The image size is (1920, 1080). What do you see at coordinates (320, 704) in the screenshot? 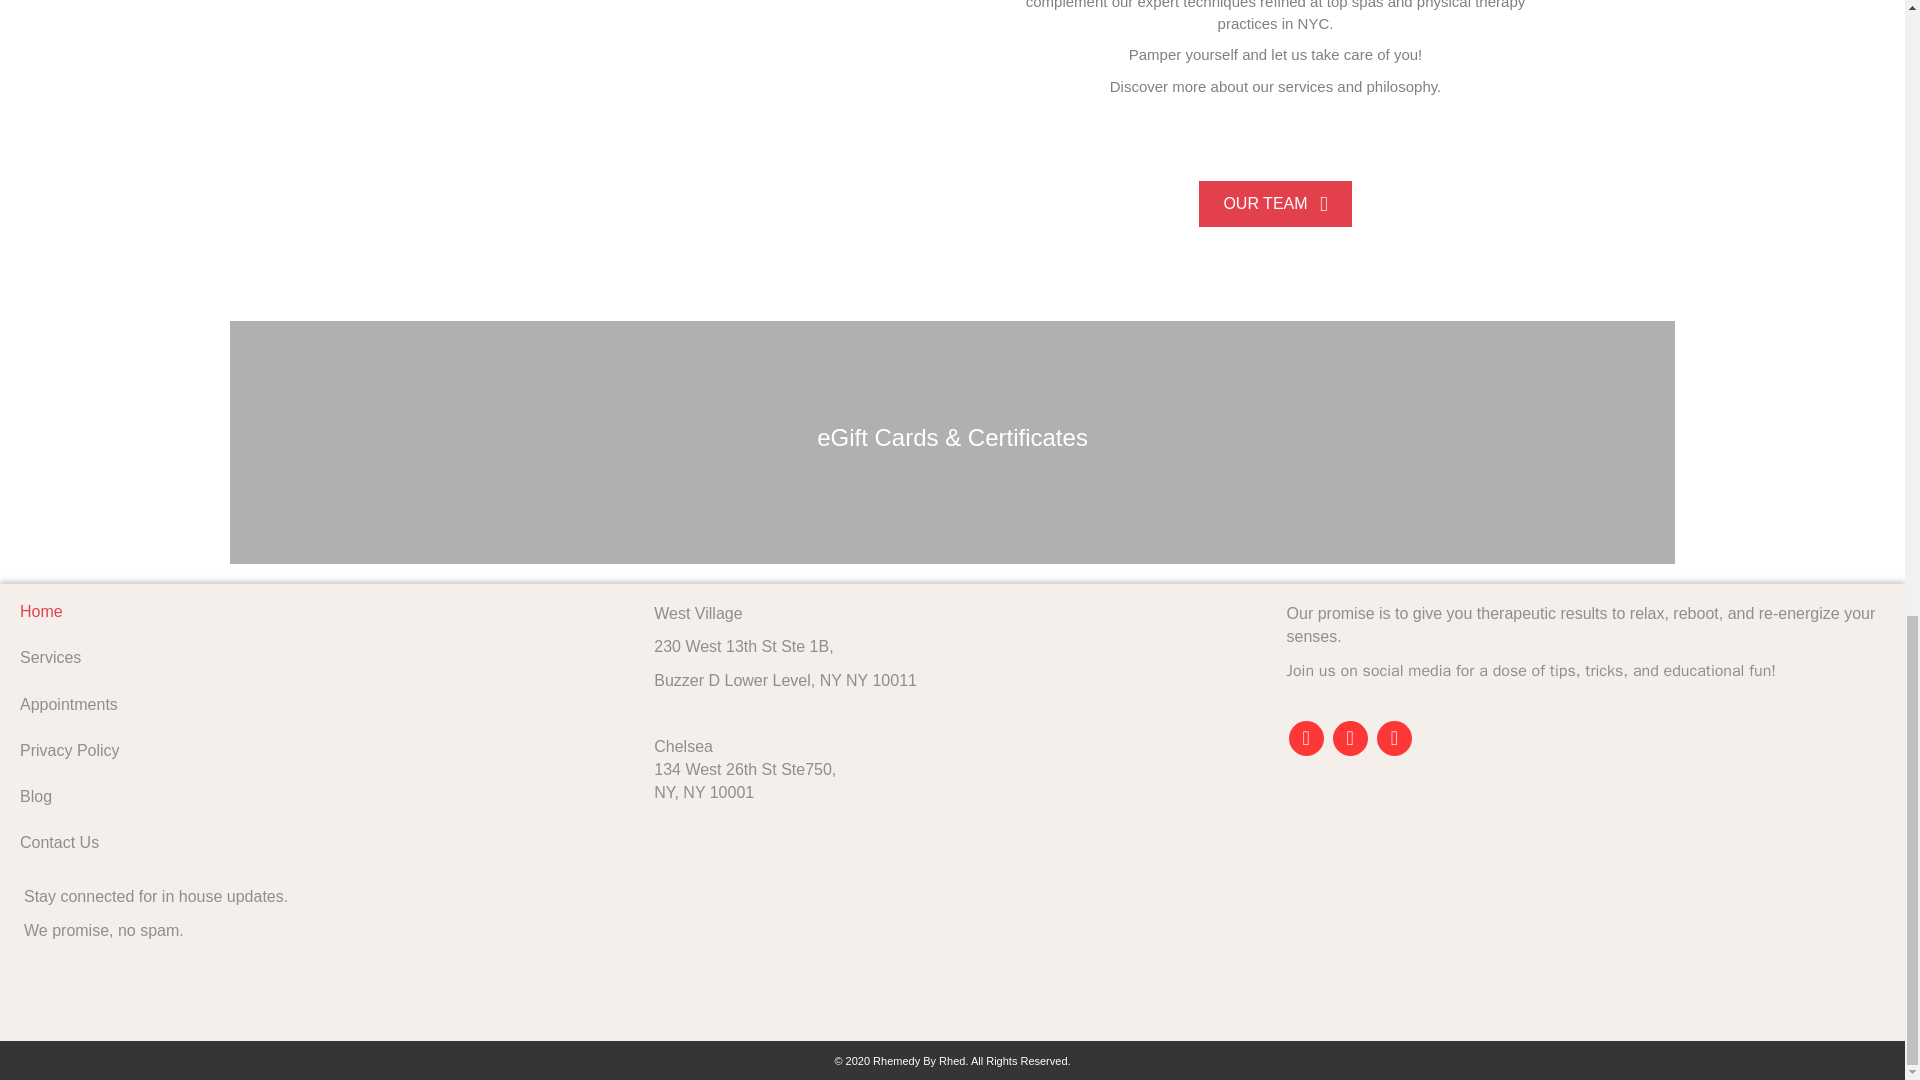
I see `Appointments` at bounding box center [320, 704].